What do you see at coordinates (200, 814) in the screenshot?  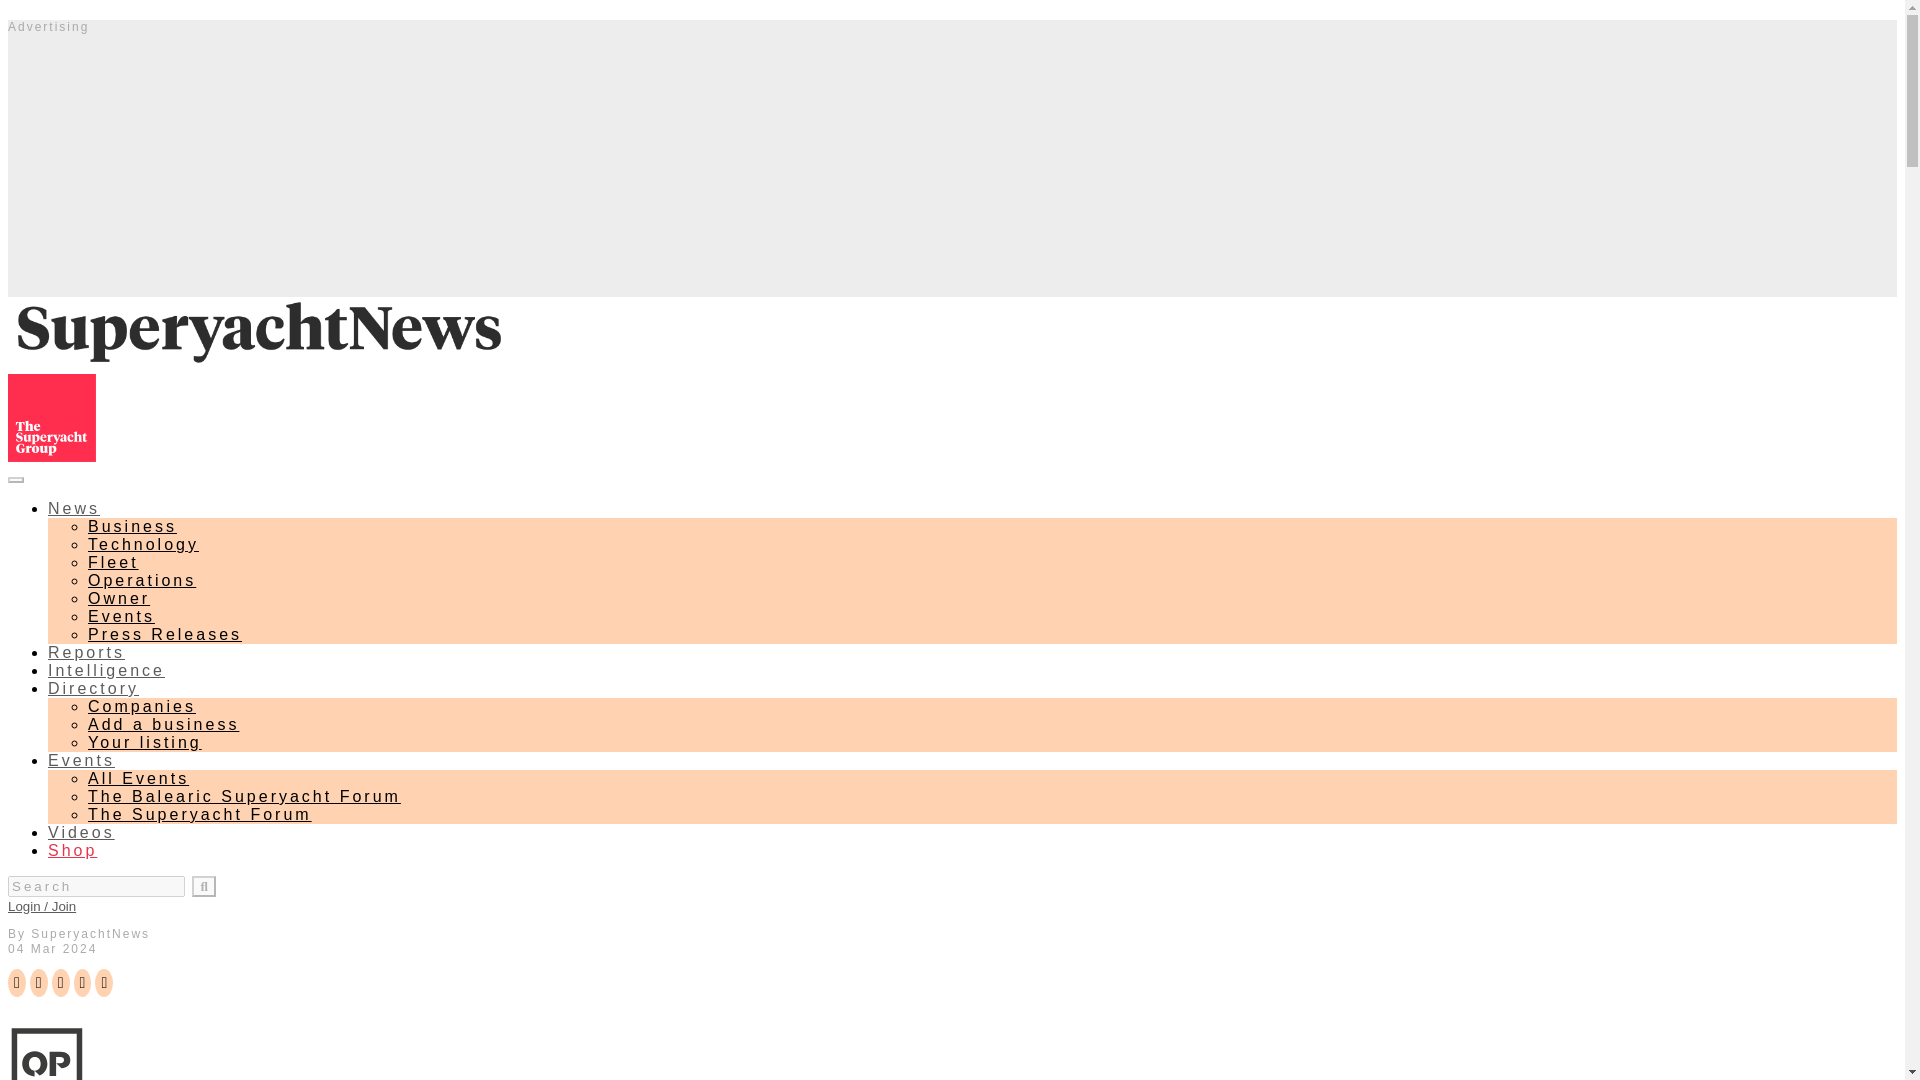 I see `The Superyacht Forum` at bounding box center [200, 814].